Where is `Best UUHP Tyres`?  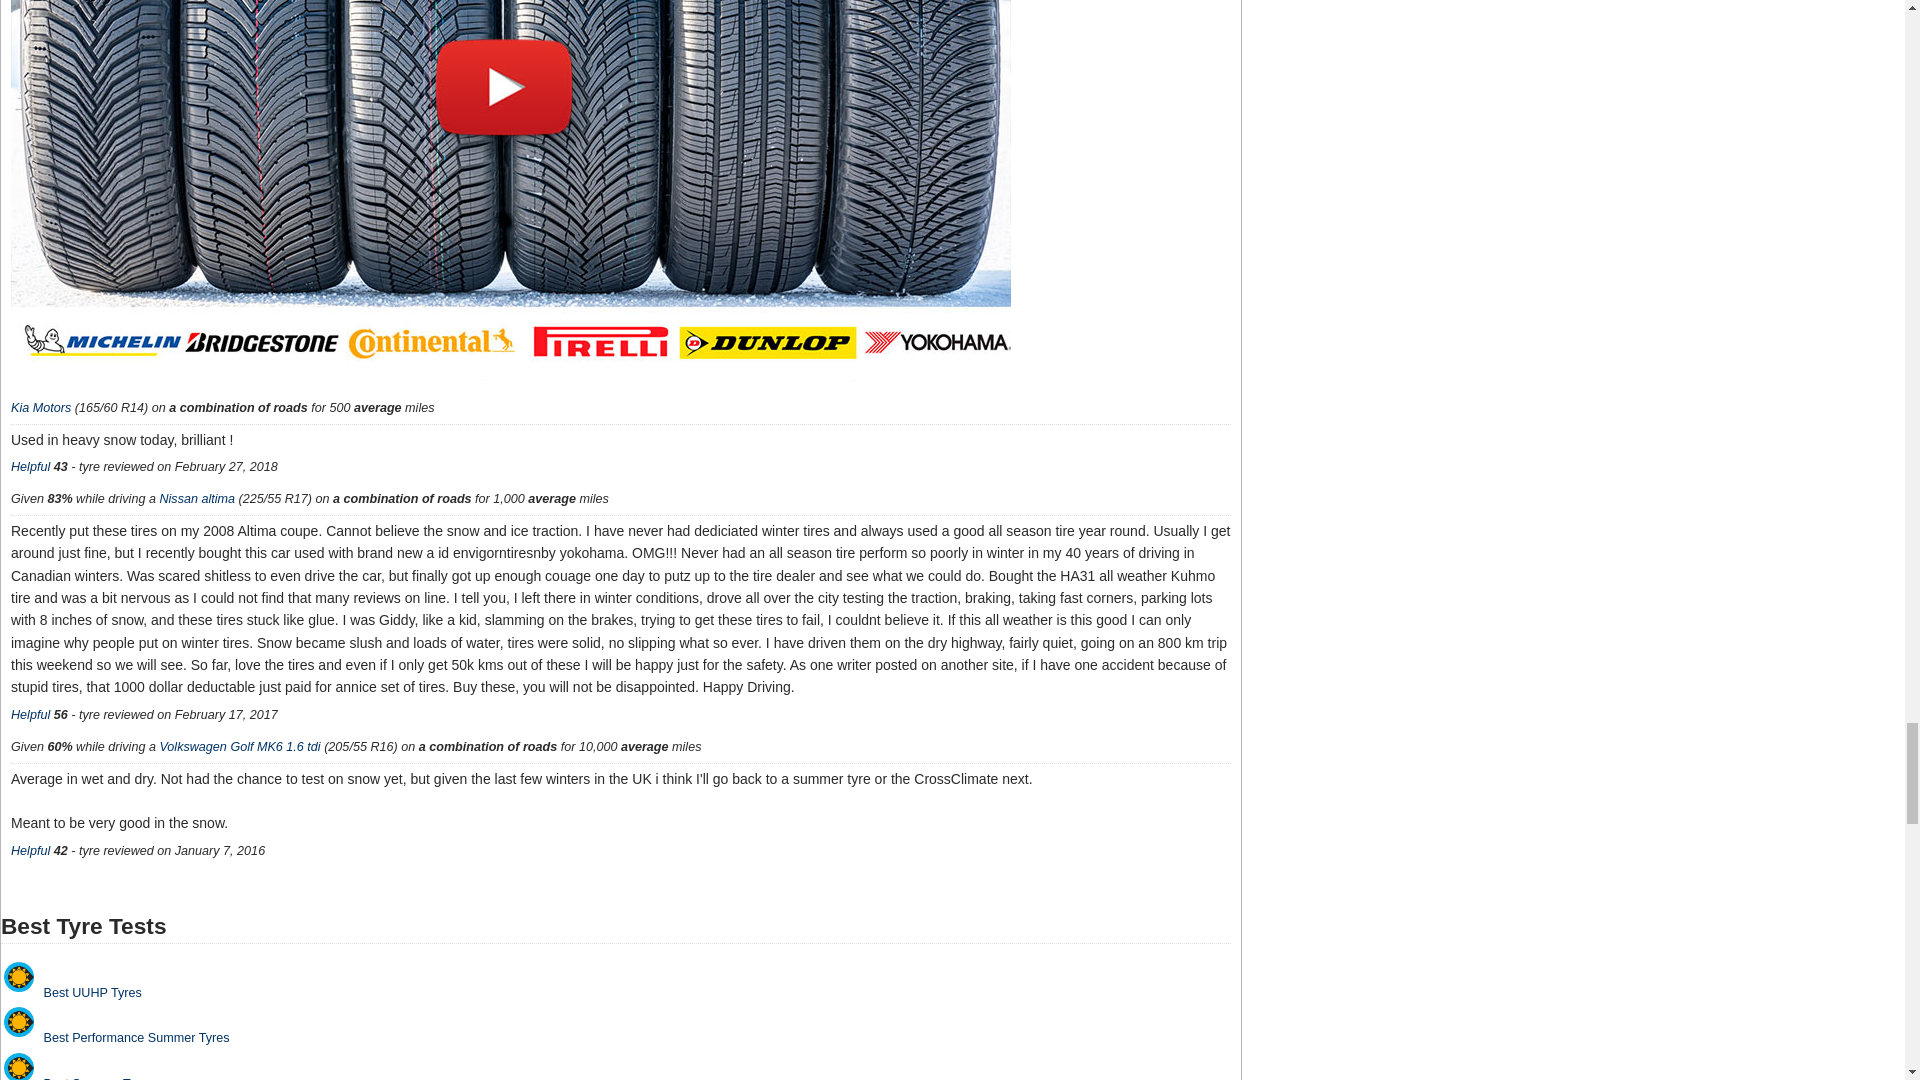
Best UUHP Tyres is located at coordinates (18, 977).